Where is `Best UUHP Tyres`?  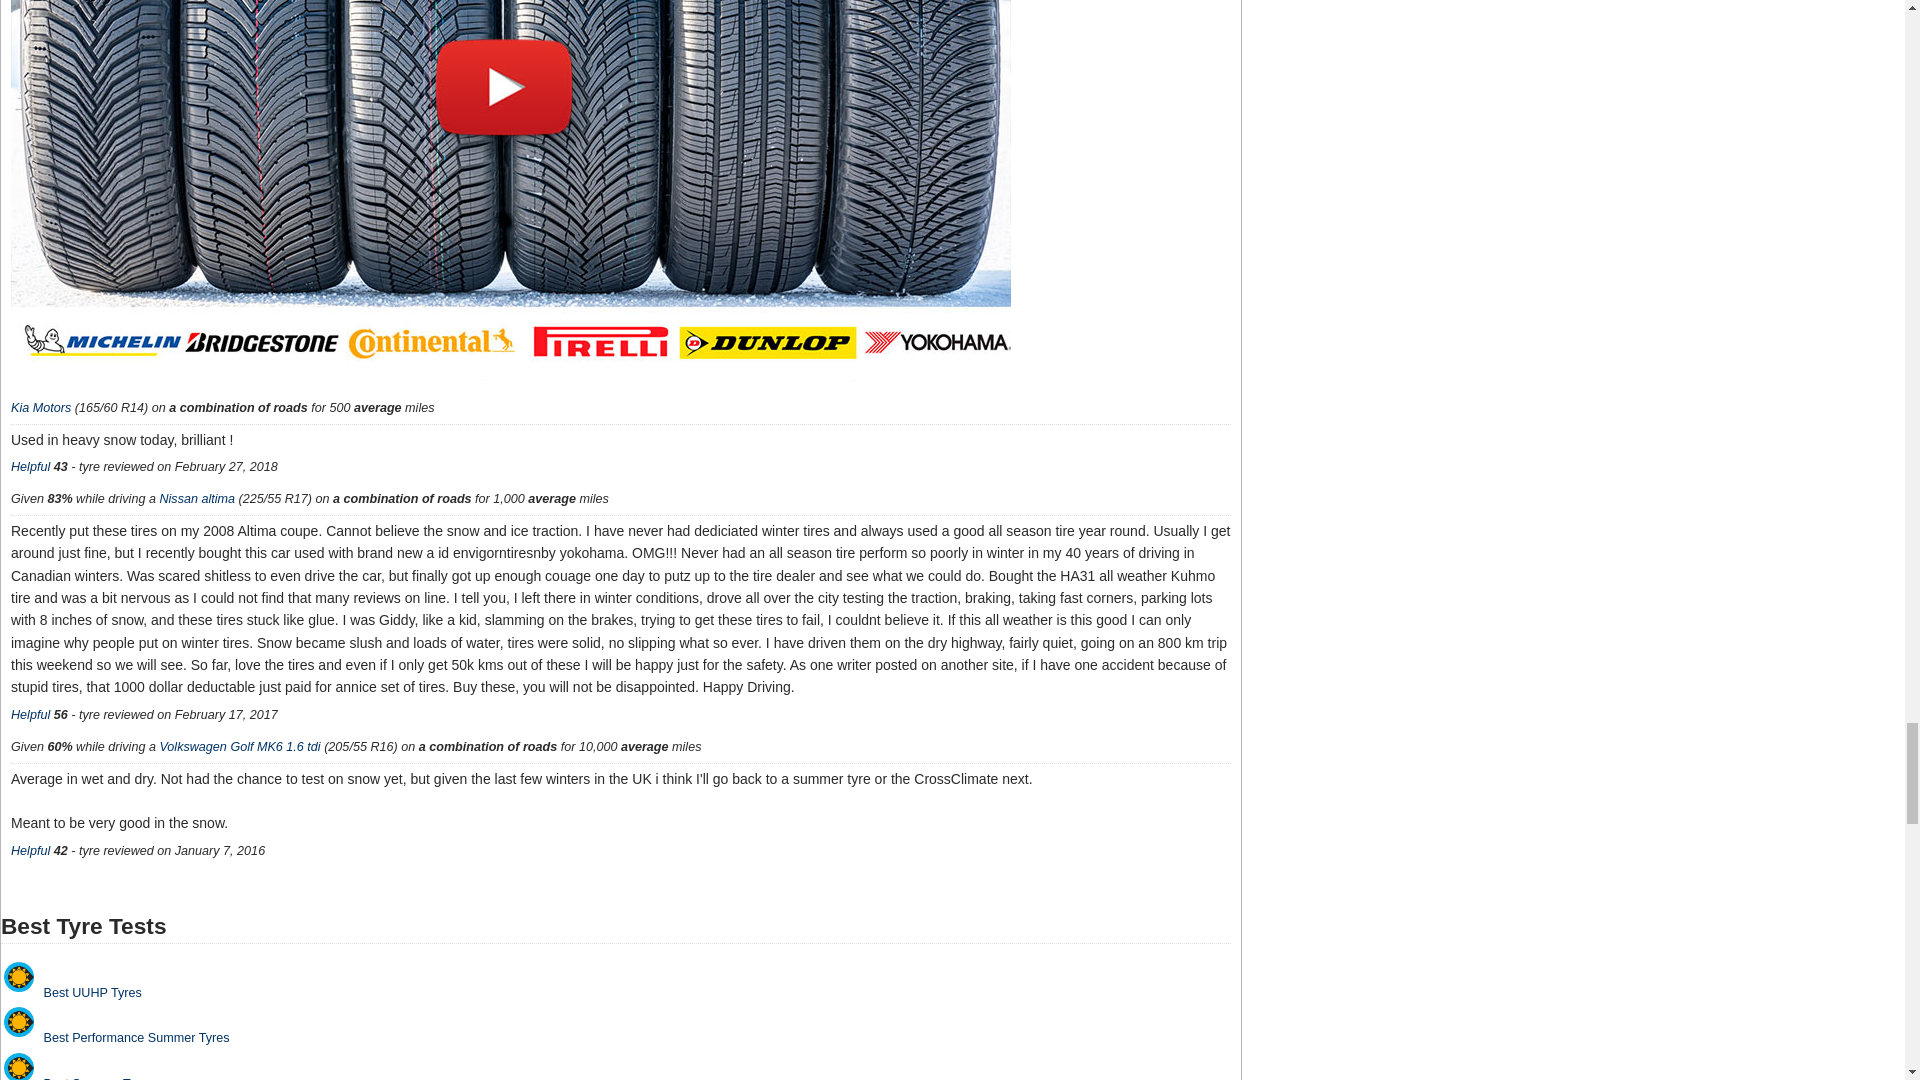
Best UUHP Tyres is located at coordinates (18, 977).